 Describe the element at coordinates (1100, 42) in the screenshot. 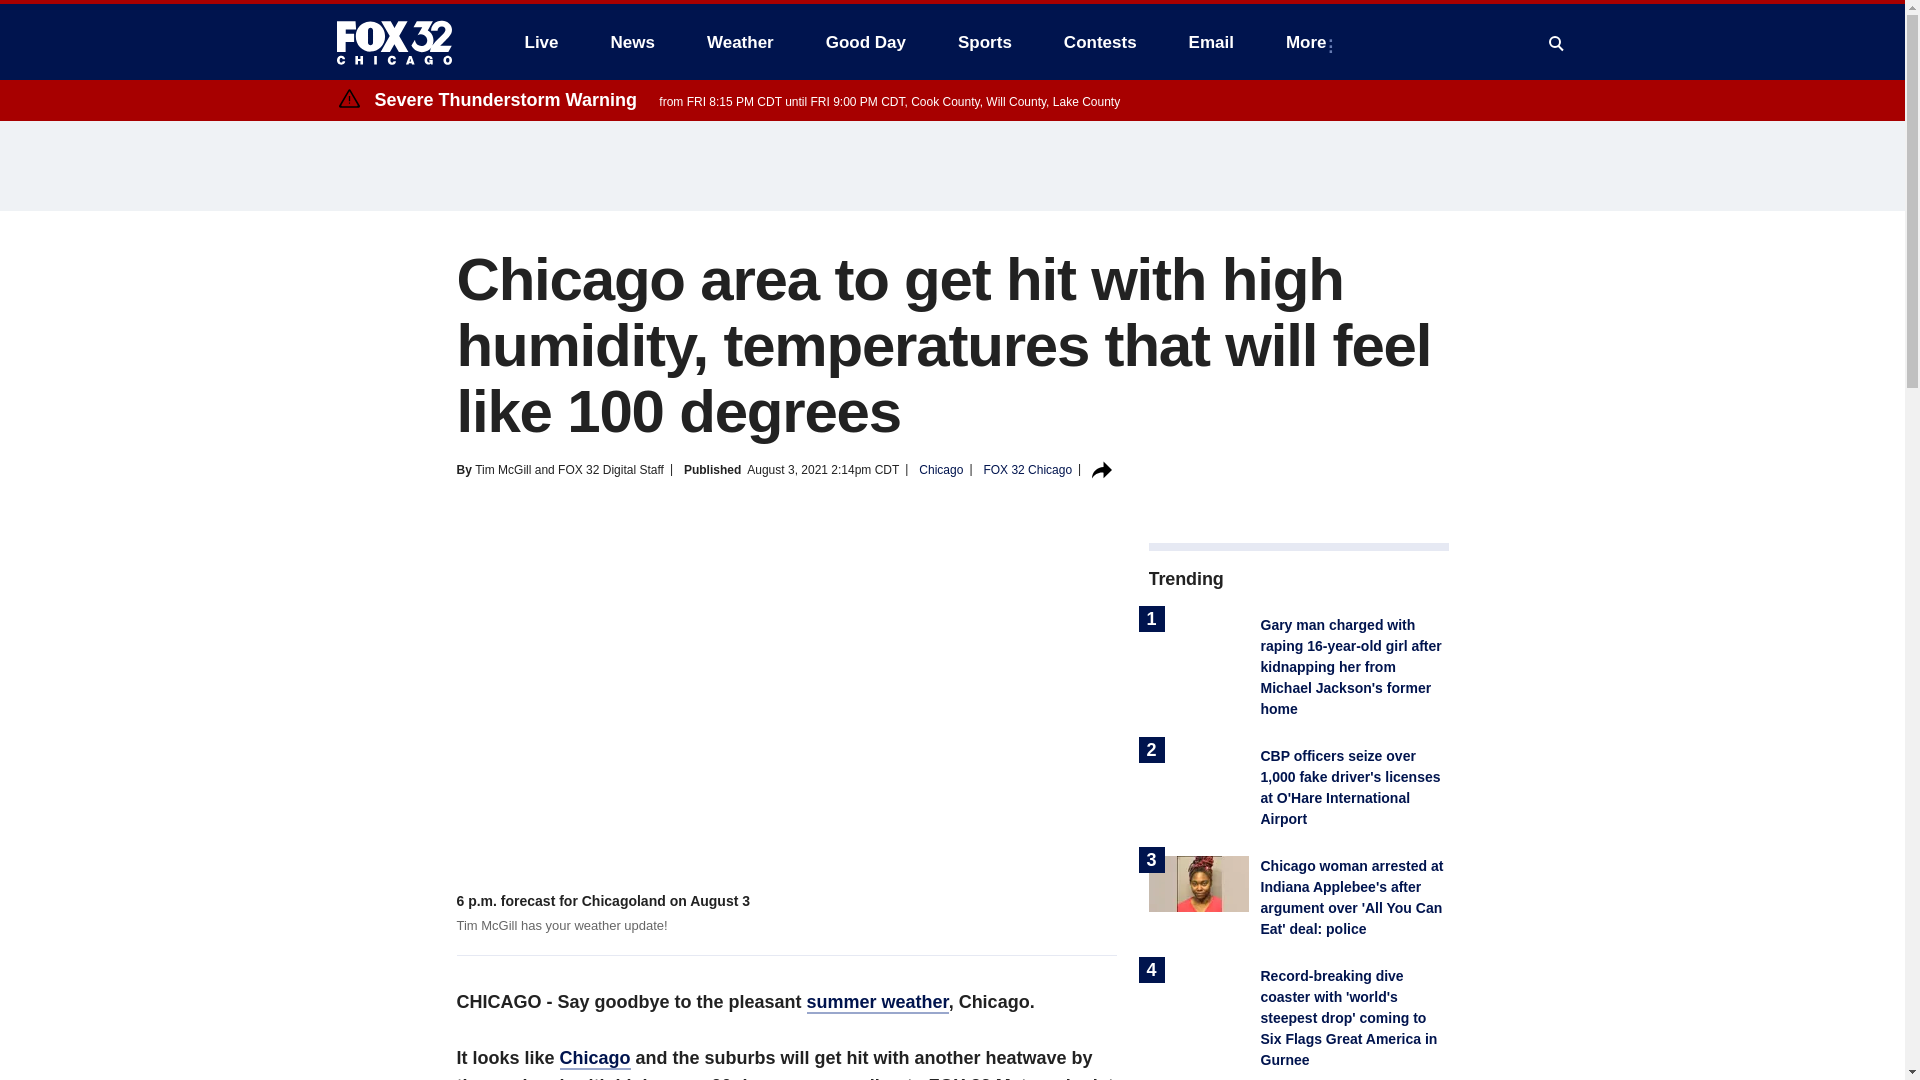

I see `Contests` at that location.